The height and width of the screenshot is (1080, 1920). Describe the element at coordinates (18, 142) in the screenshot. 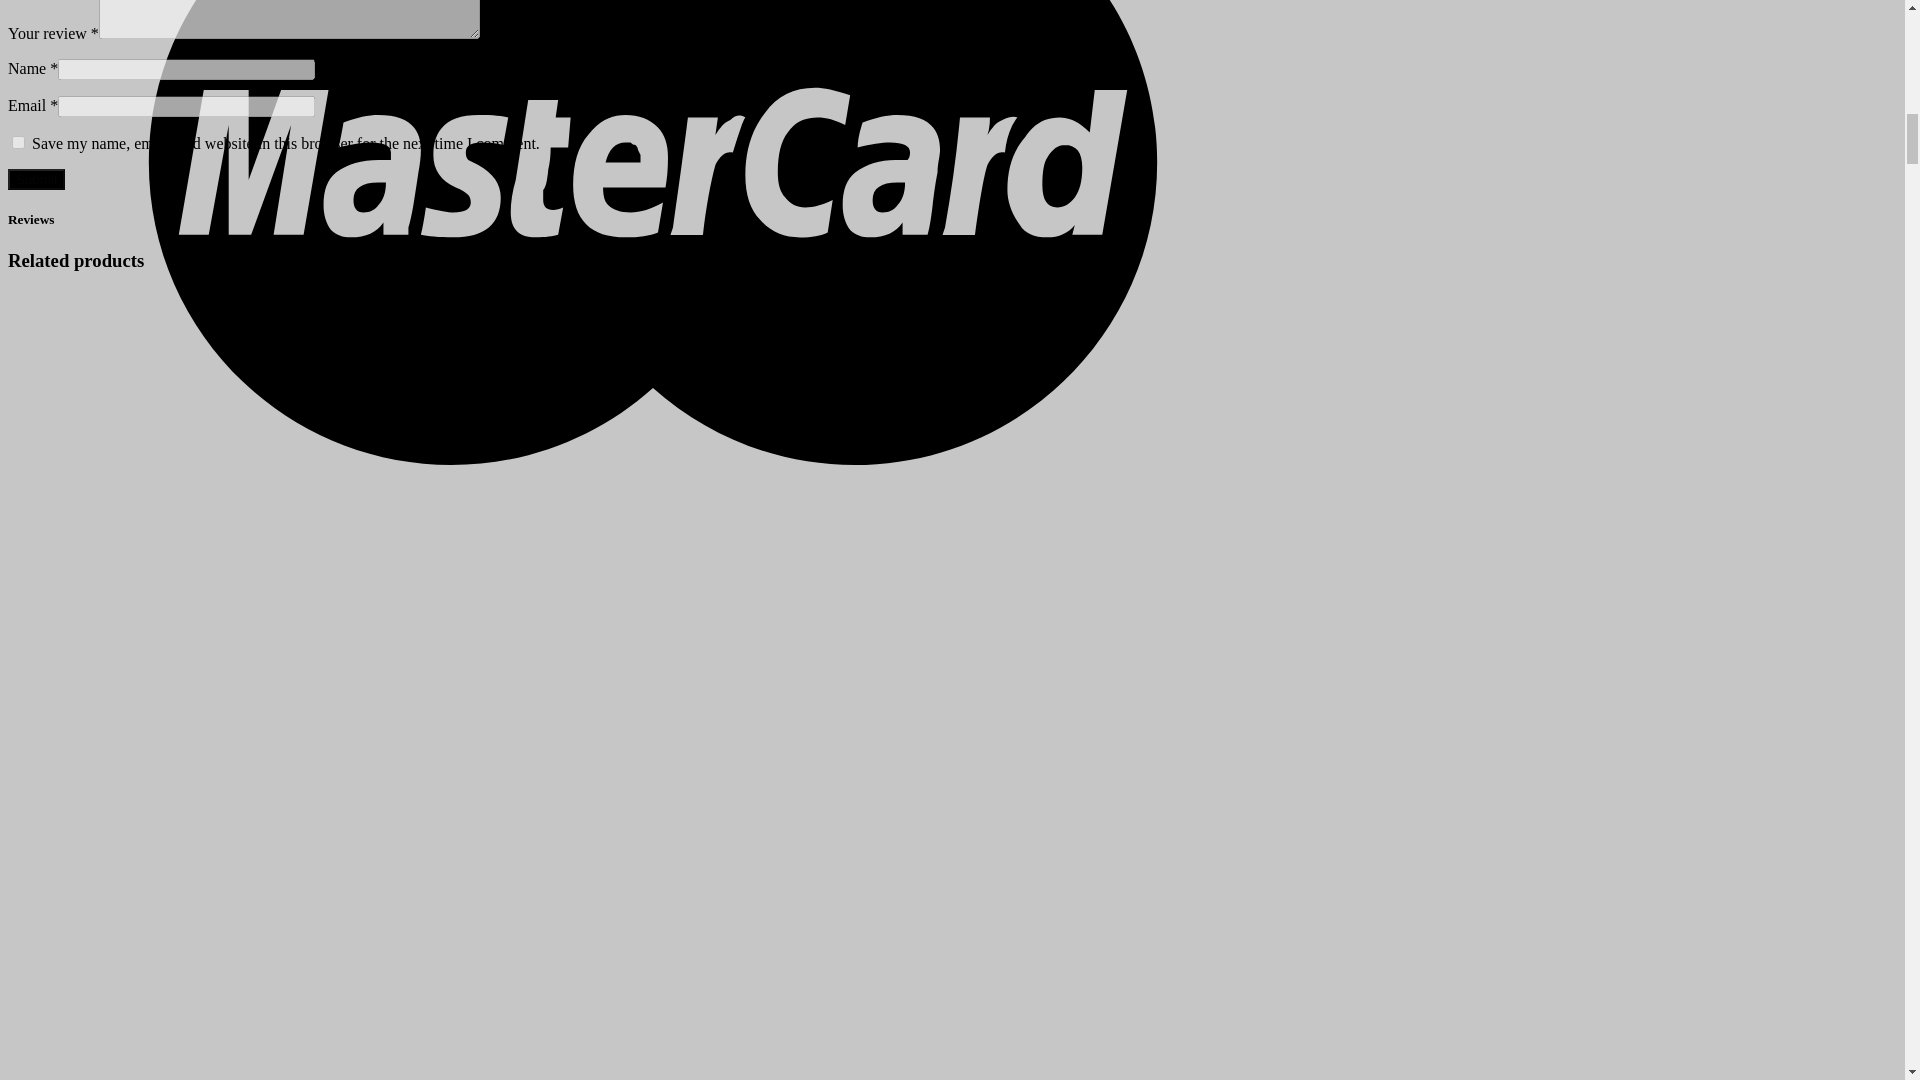

I see `yes` at that location.